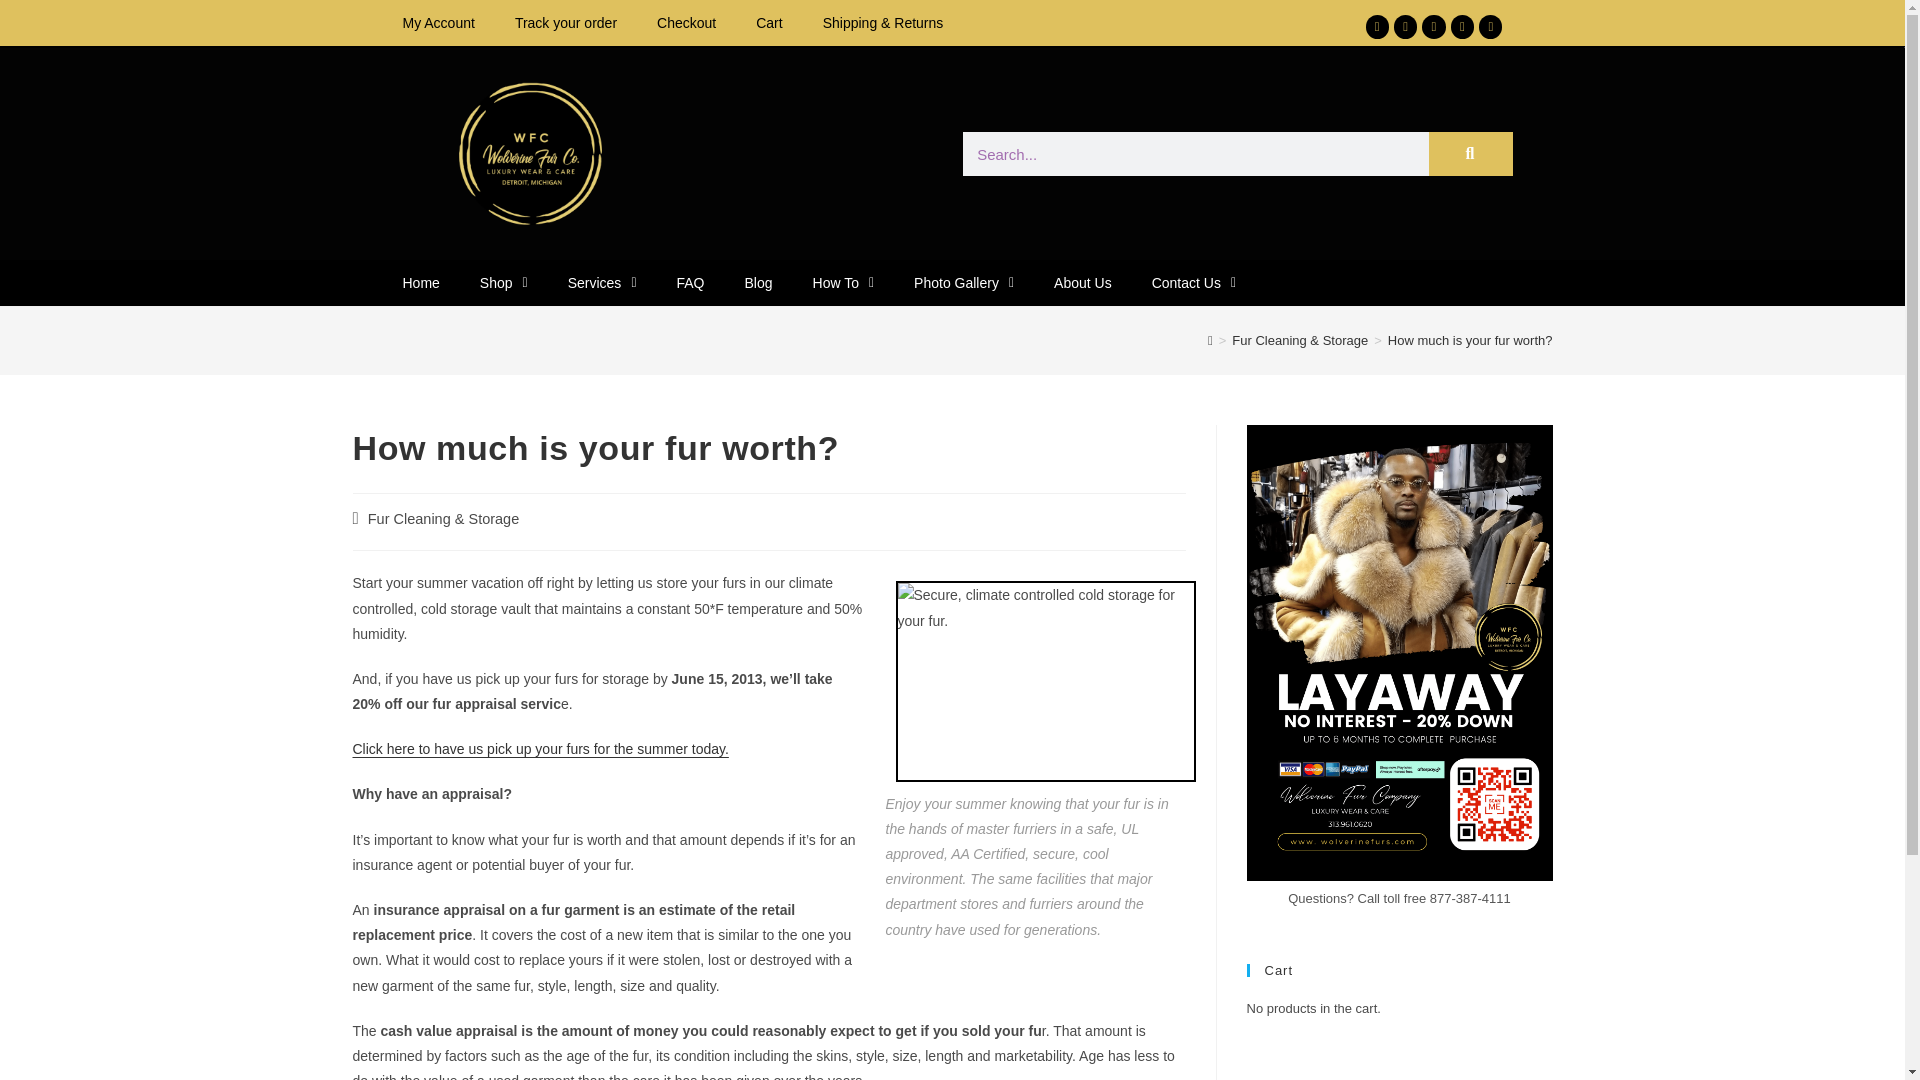 The image size is (1920, 1080). What do you see at coordinates (438, 23) in the screenshot?
I see `My Account` at bounding box center [438, 23].